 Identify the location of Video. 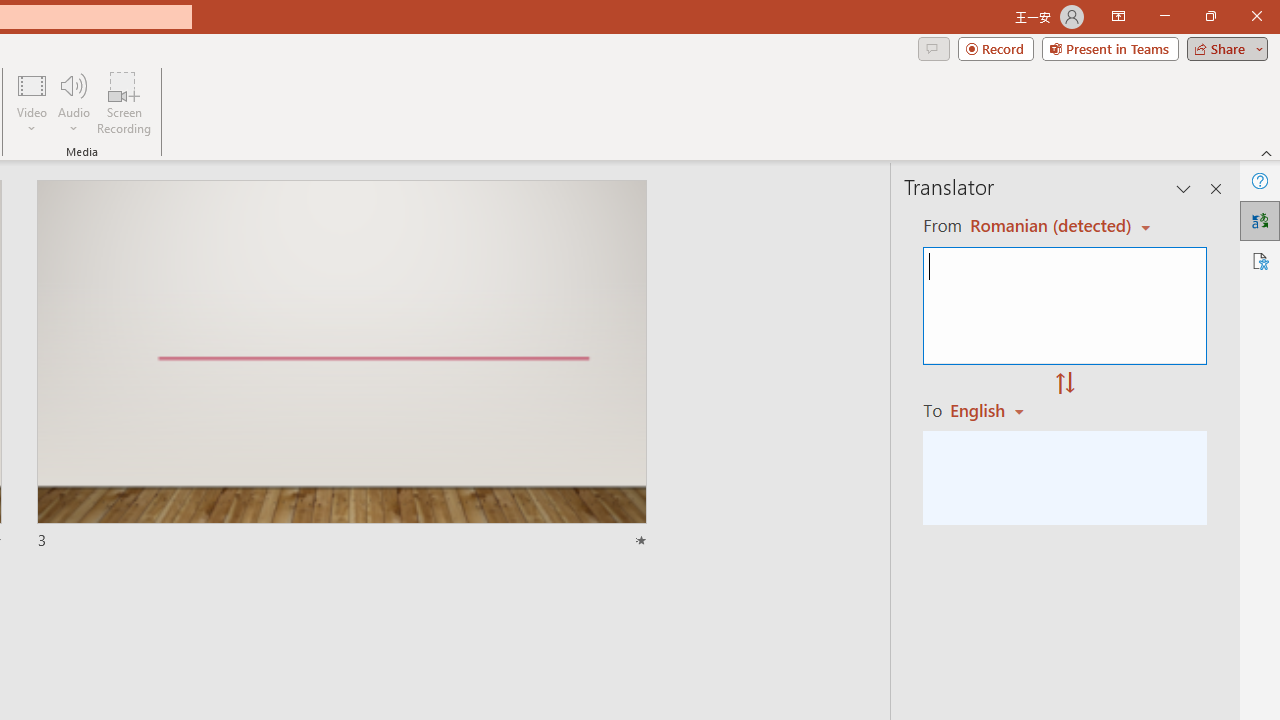
(32, 102).